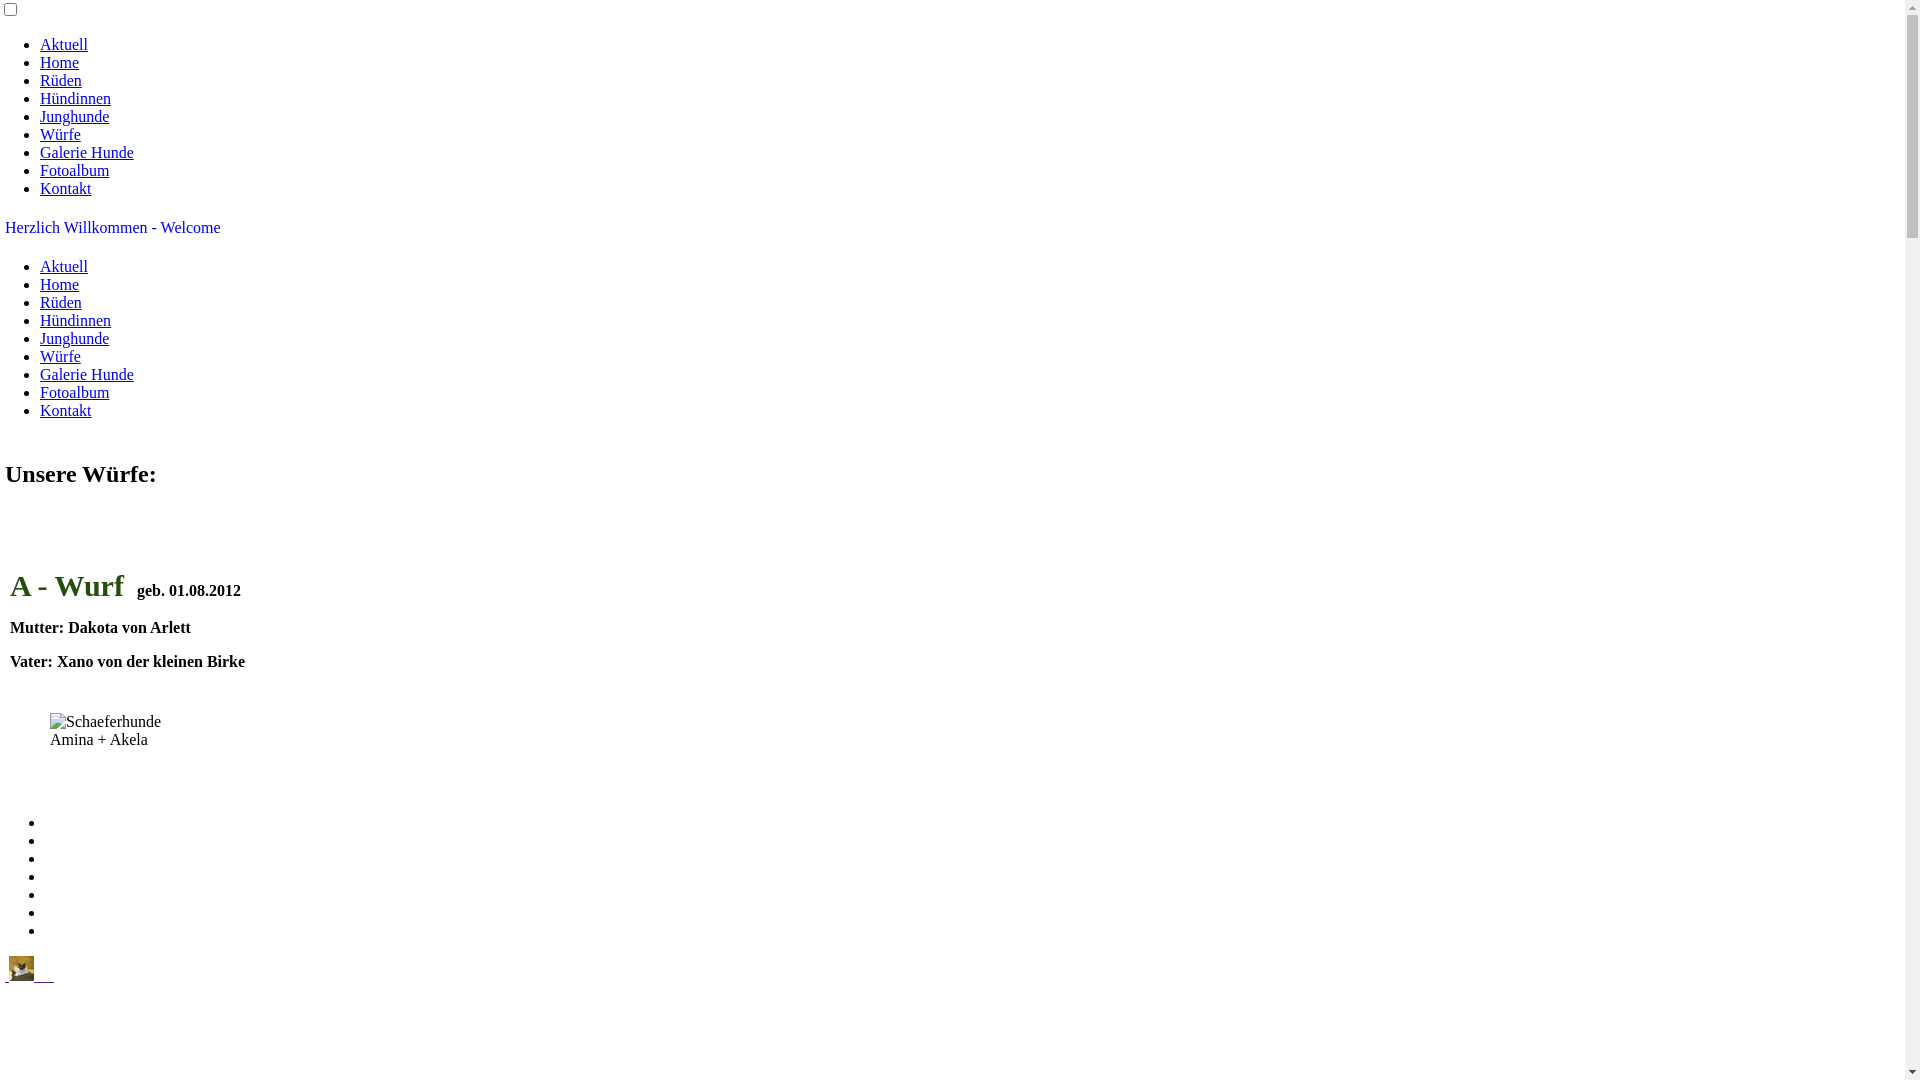  Describe the element at coordinates (64, 266) in the screenshot. I see `Aktuell` at that location.